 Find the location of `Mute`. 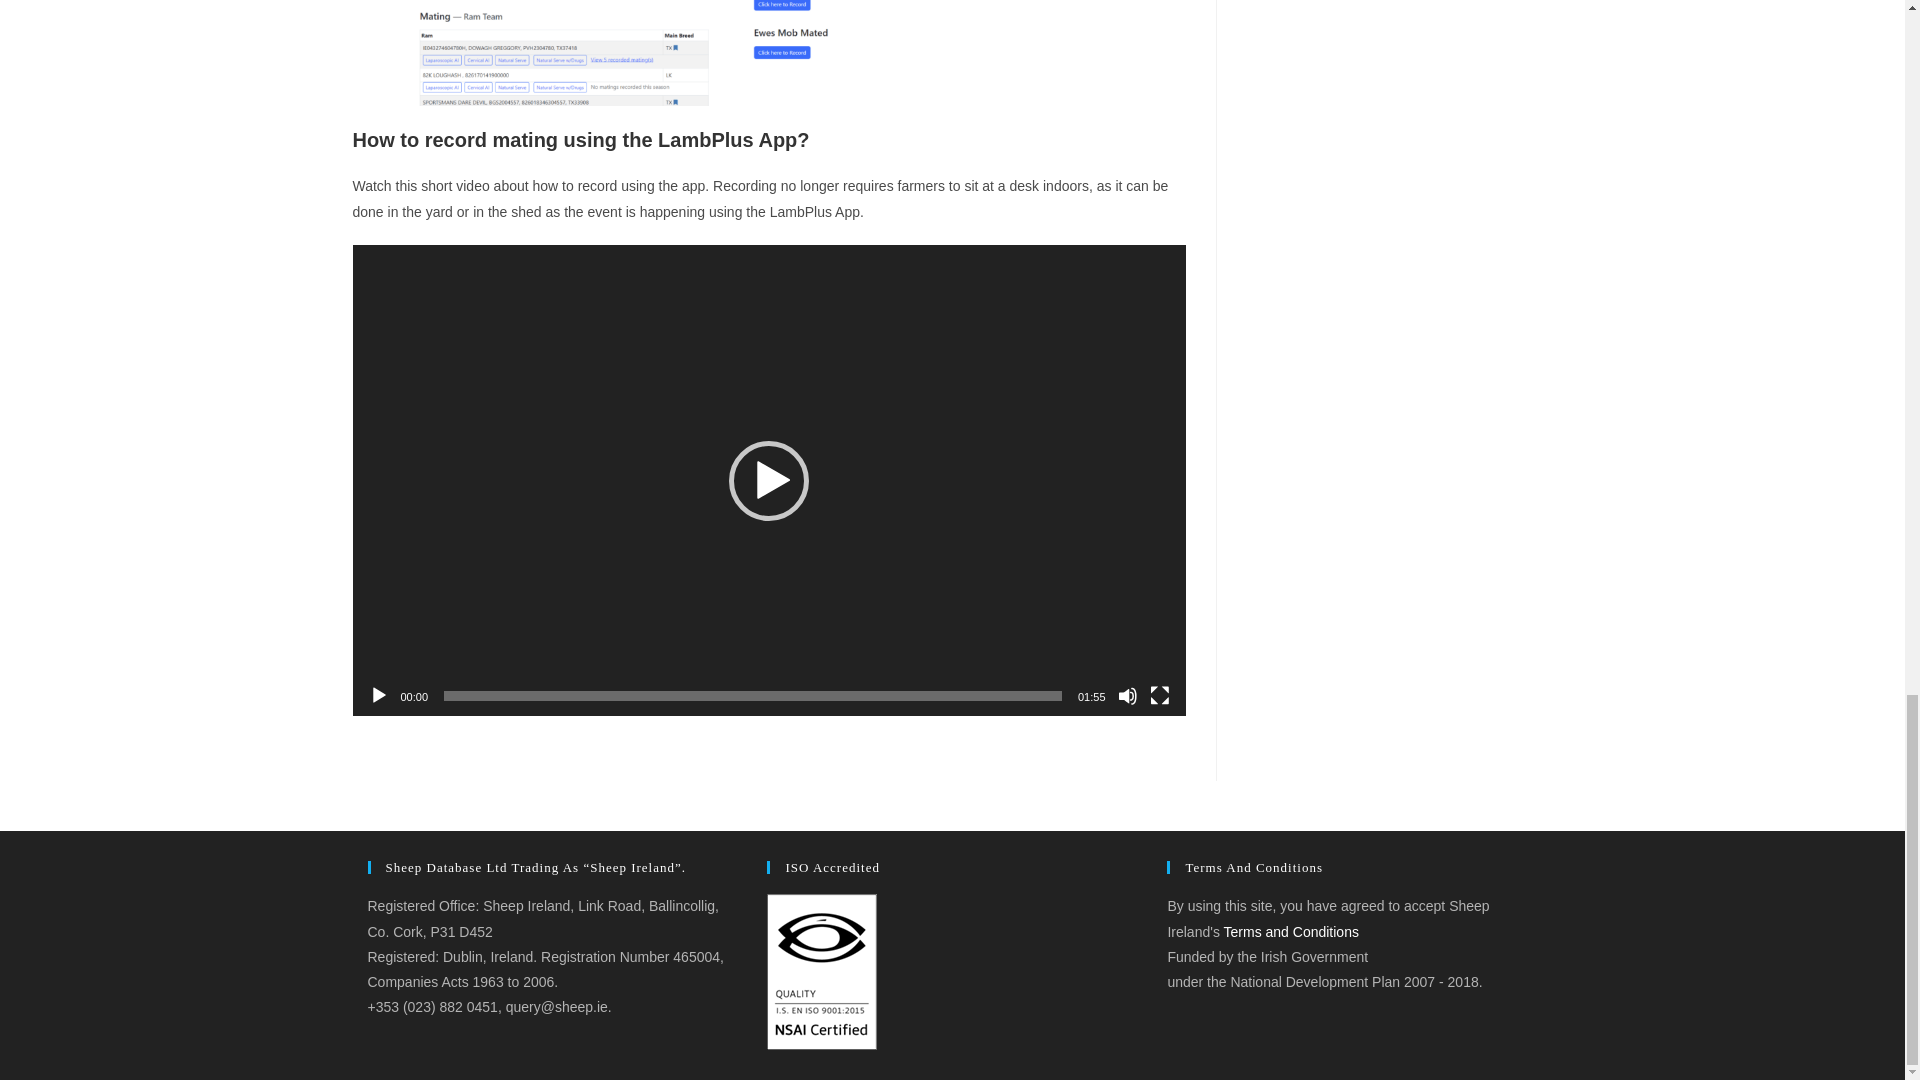

Mute is located at coordinates (1128, 696).